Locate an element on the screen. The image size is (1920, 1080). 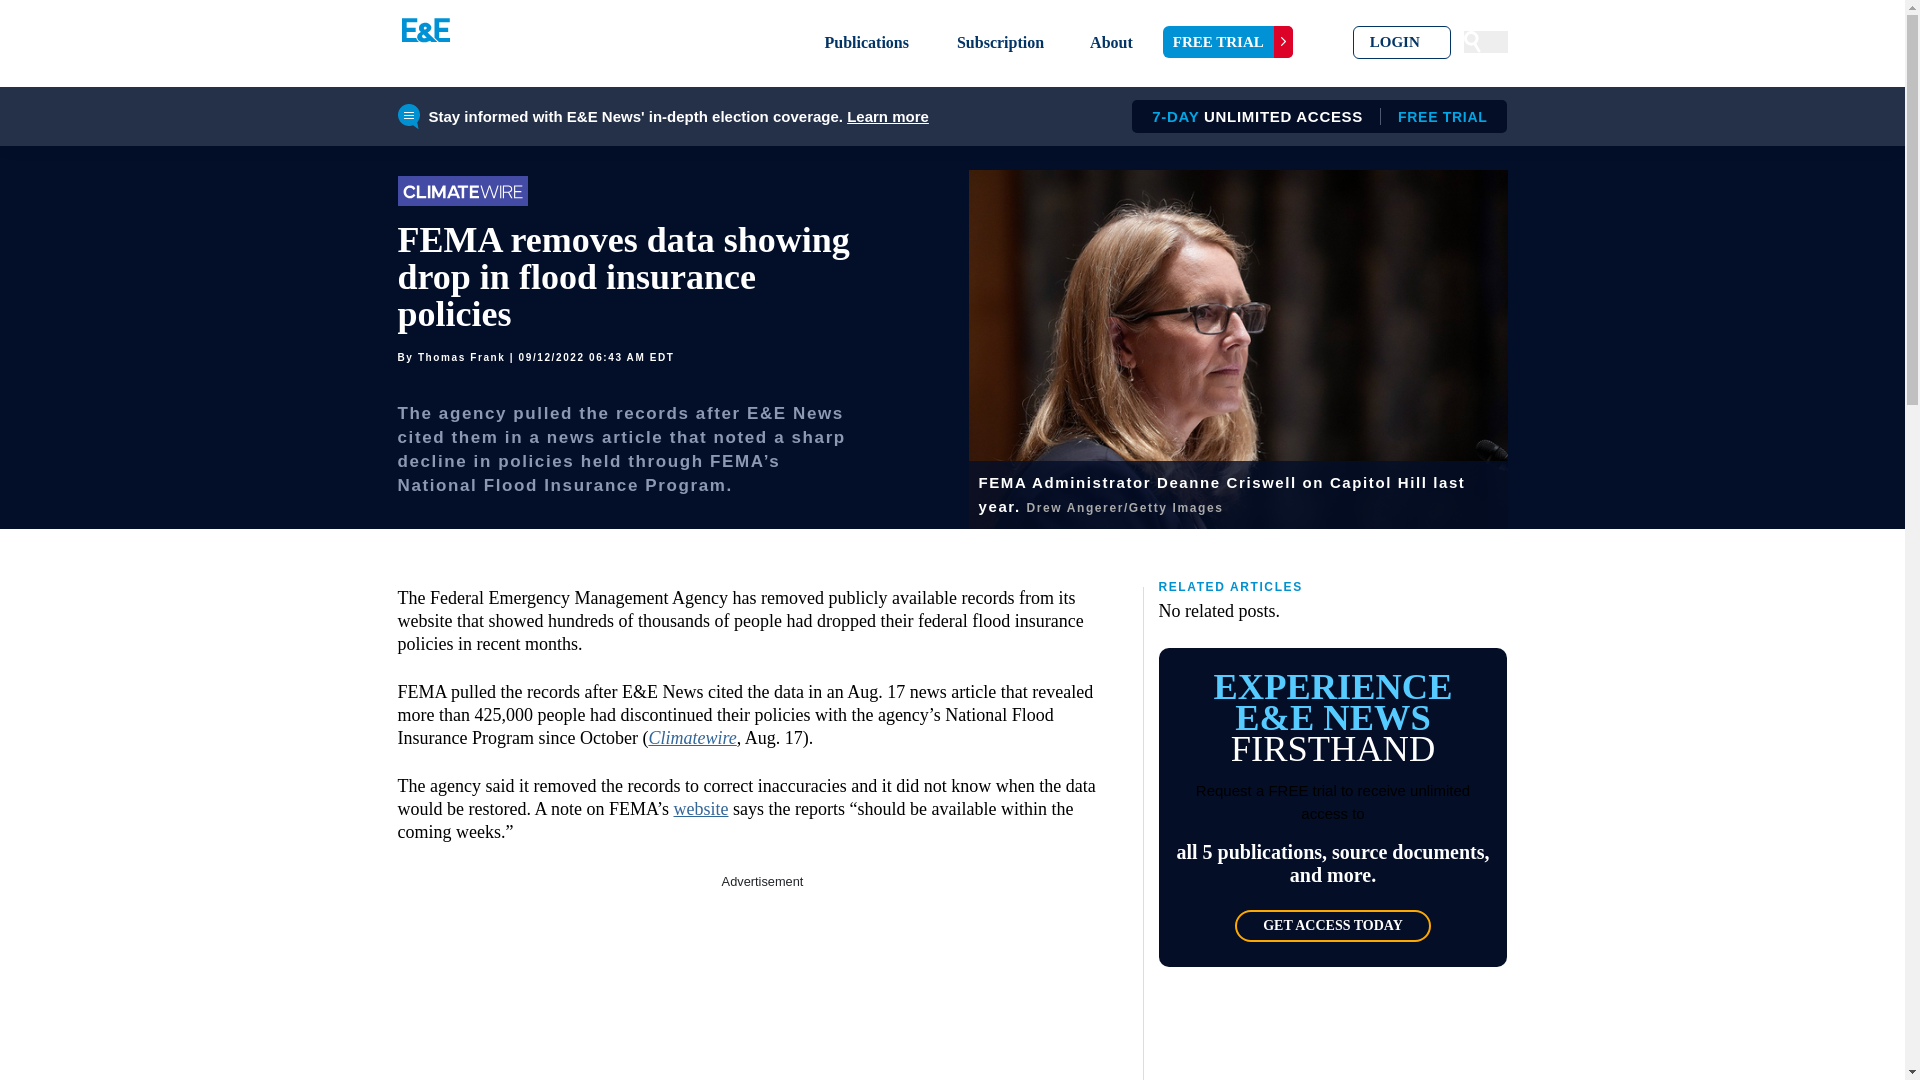
website is located at coordinates (701, 808).